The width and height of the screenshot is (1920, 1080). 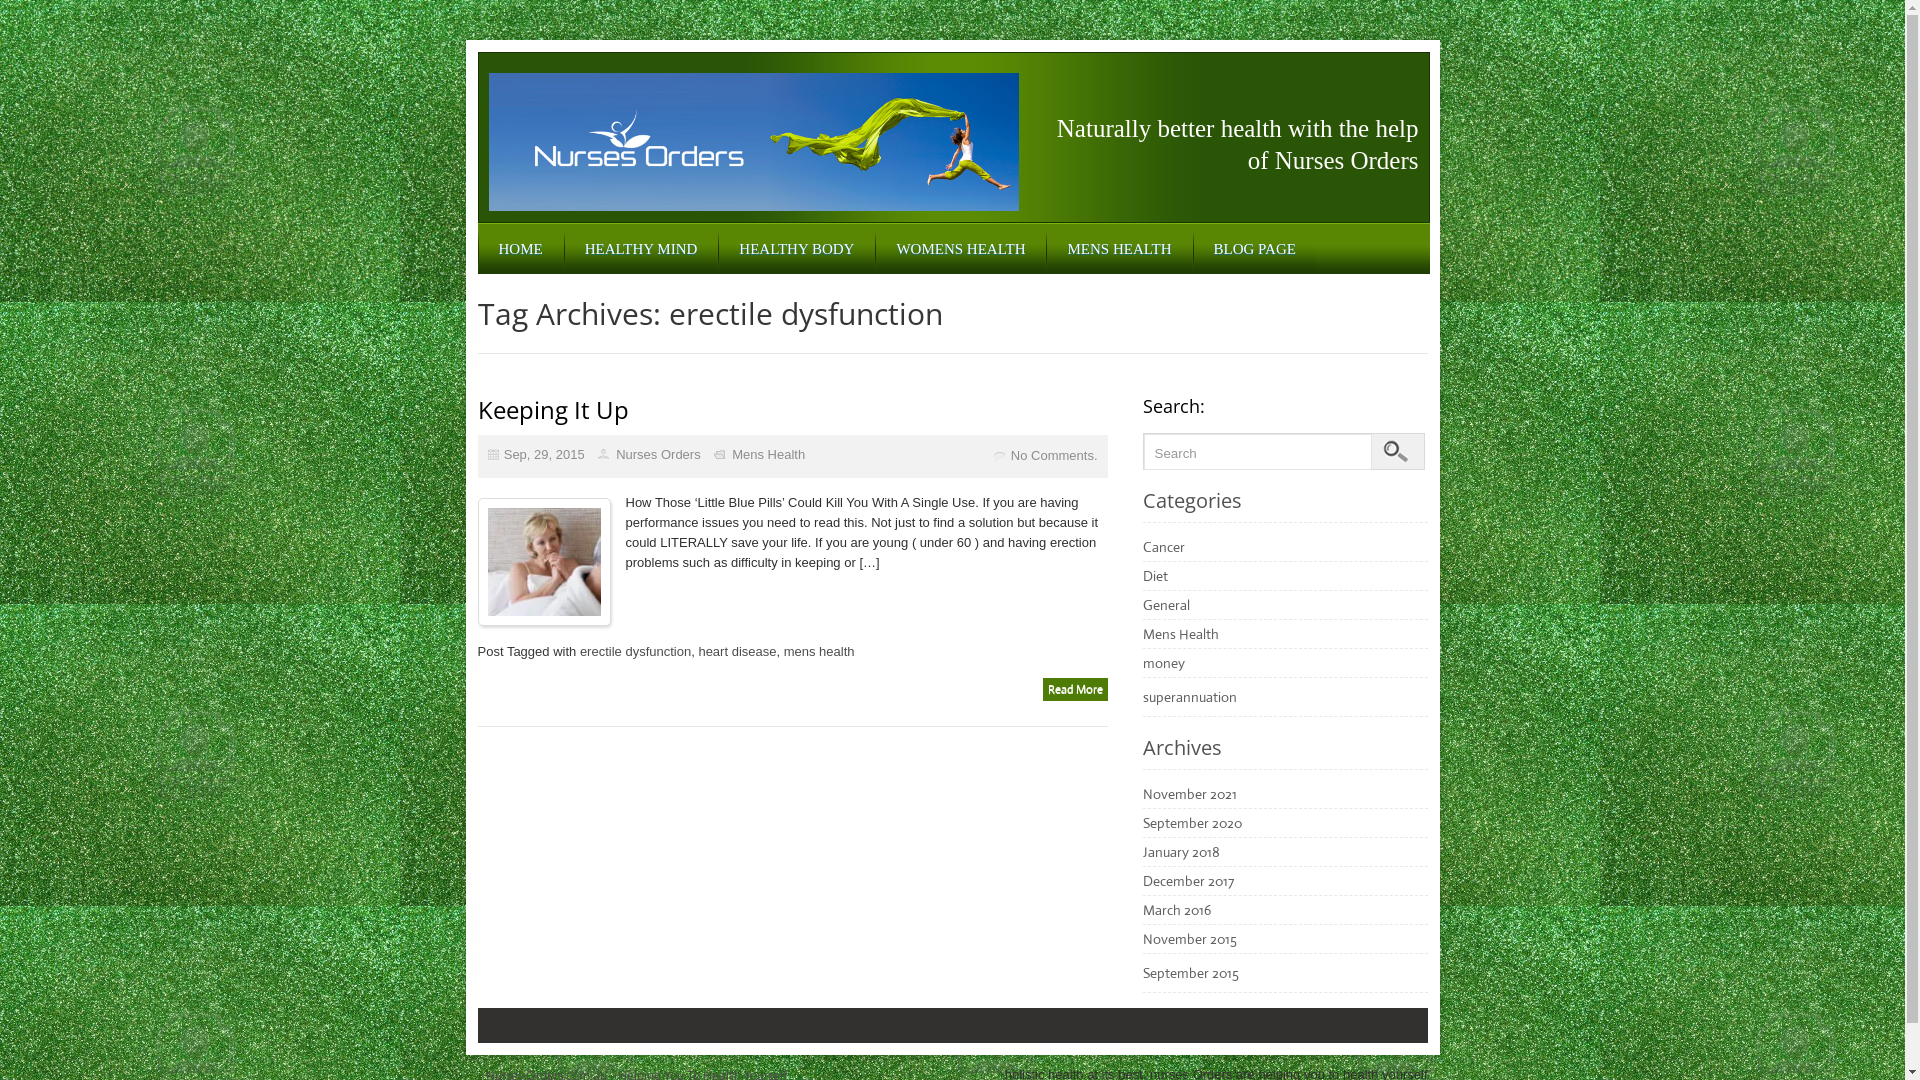 What do you see at coordinates (1189, 697) in the screenshot?
I see `superannuation` at bounding box center [1189, 697].